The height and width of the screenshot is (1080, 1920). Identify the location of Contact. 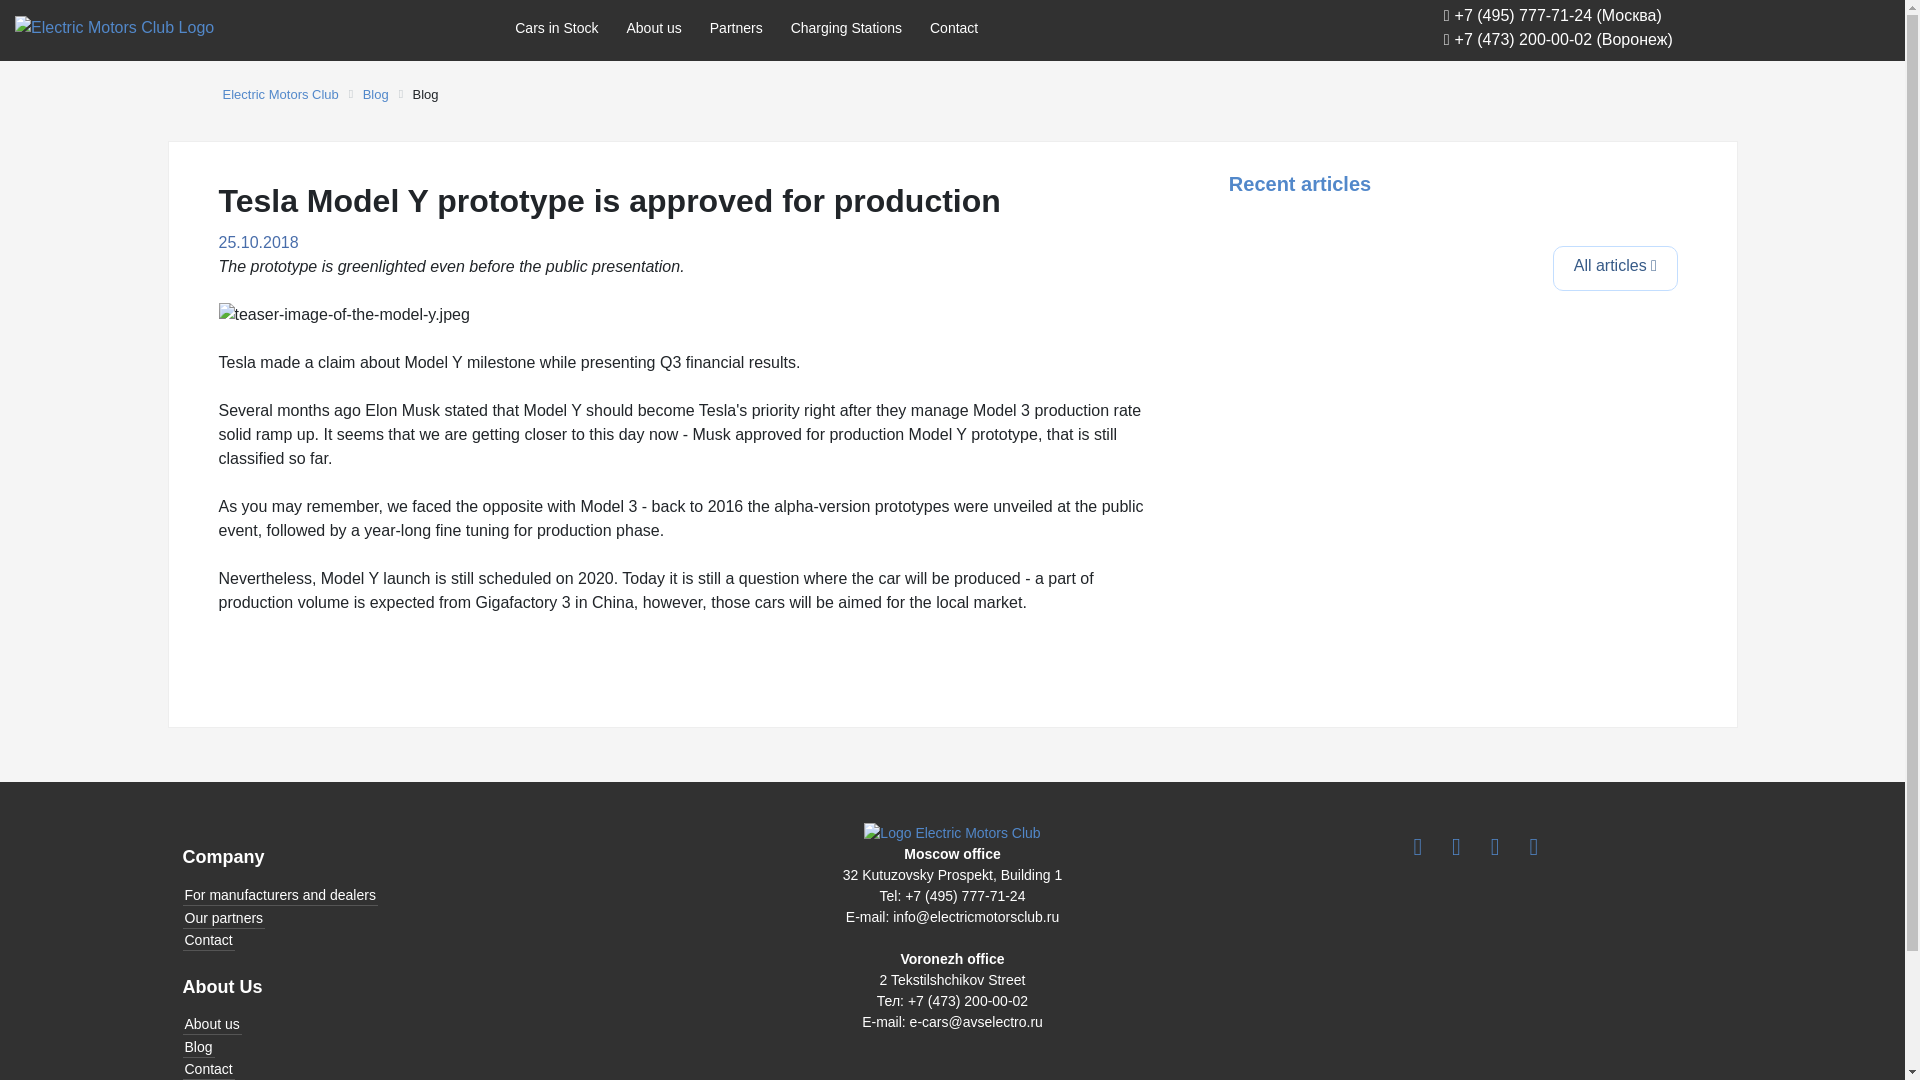
(428, 1069).